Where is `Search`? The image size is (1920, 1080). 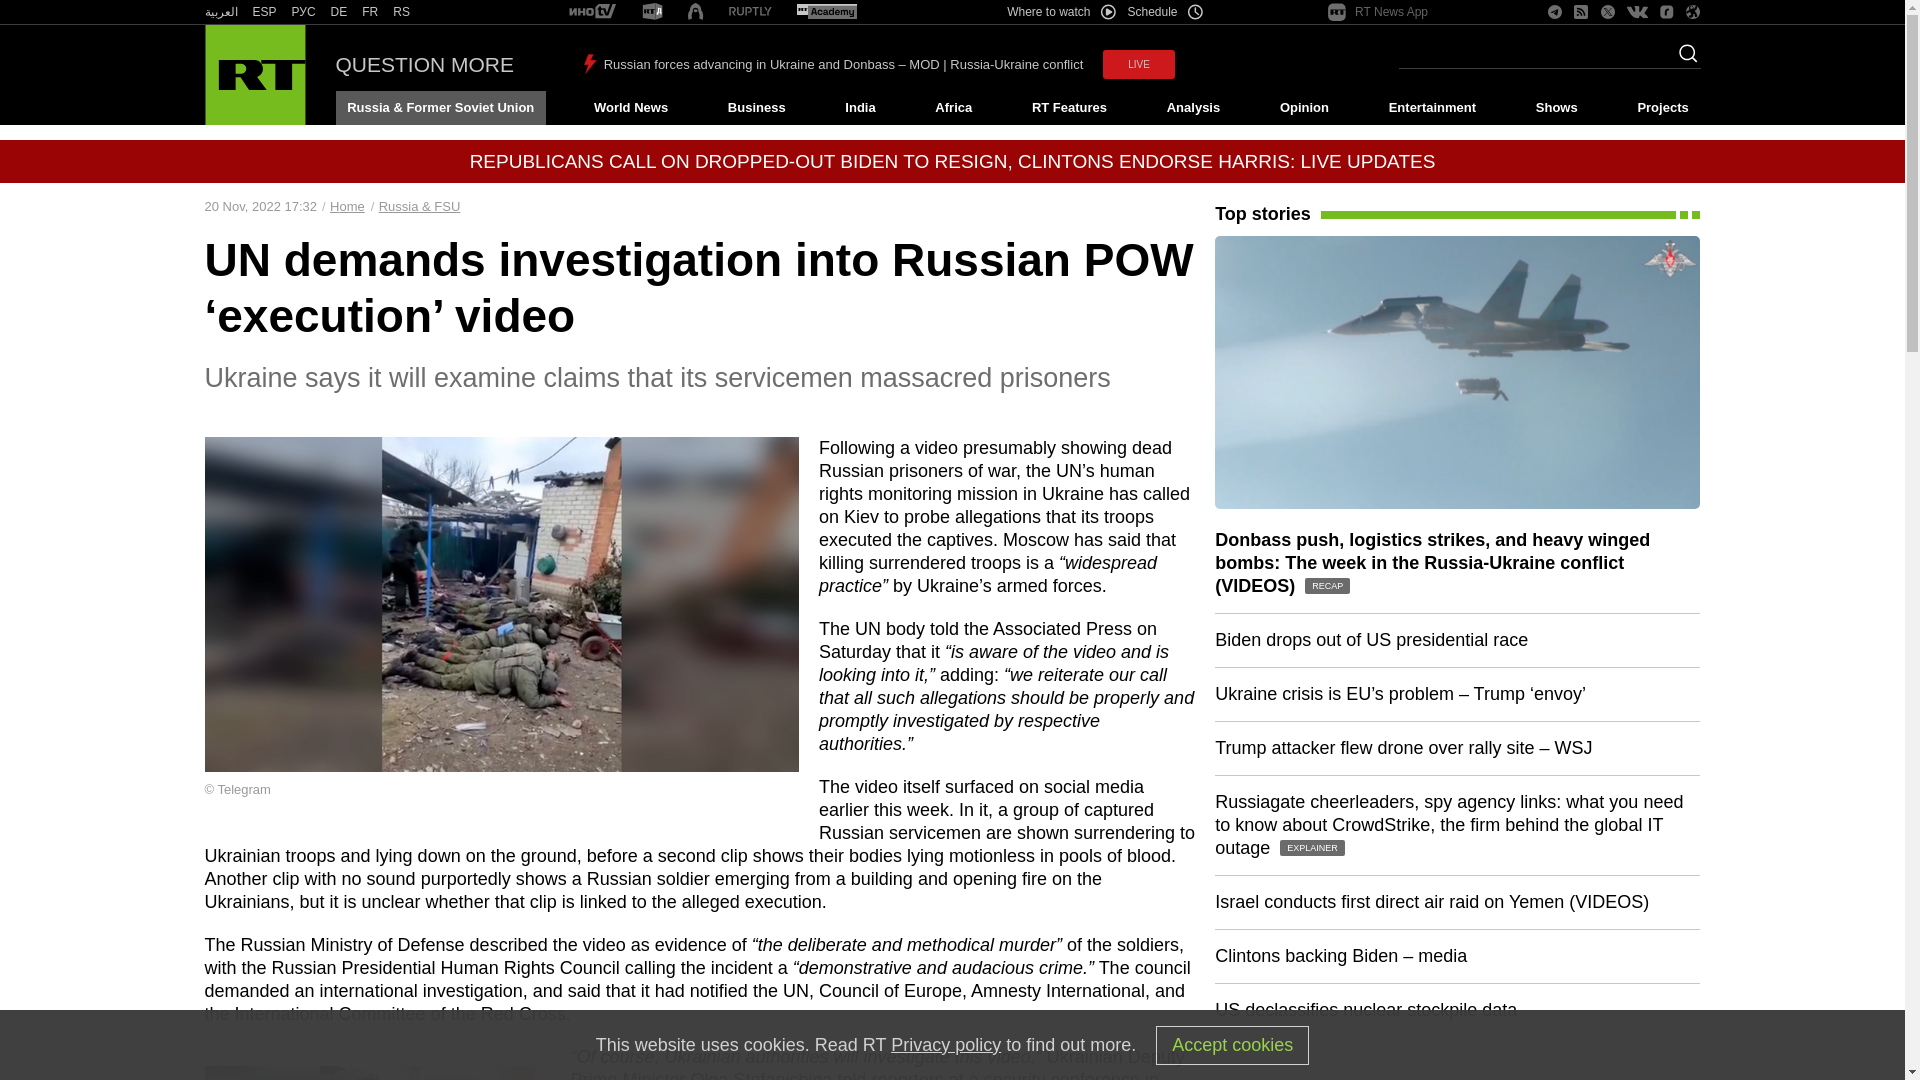
Search is located at coordinates (1682, 59).